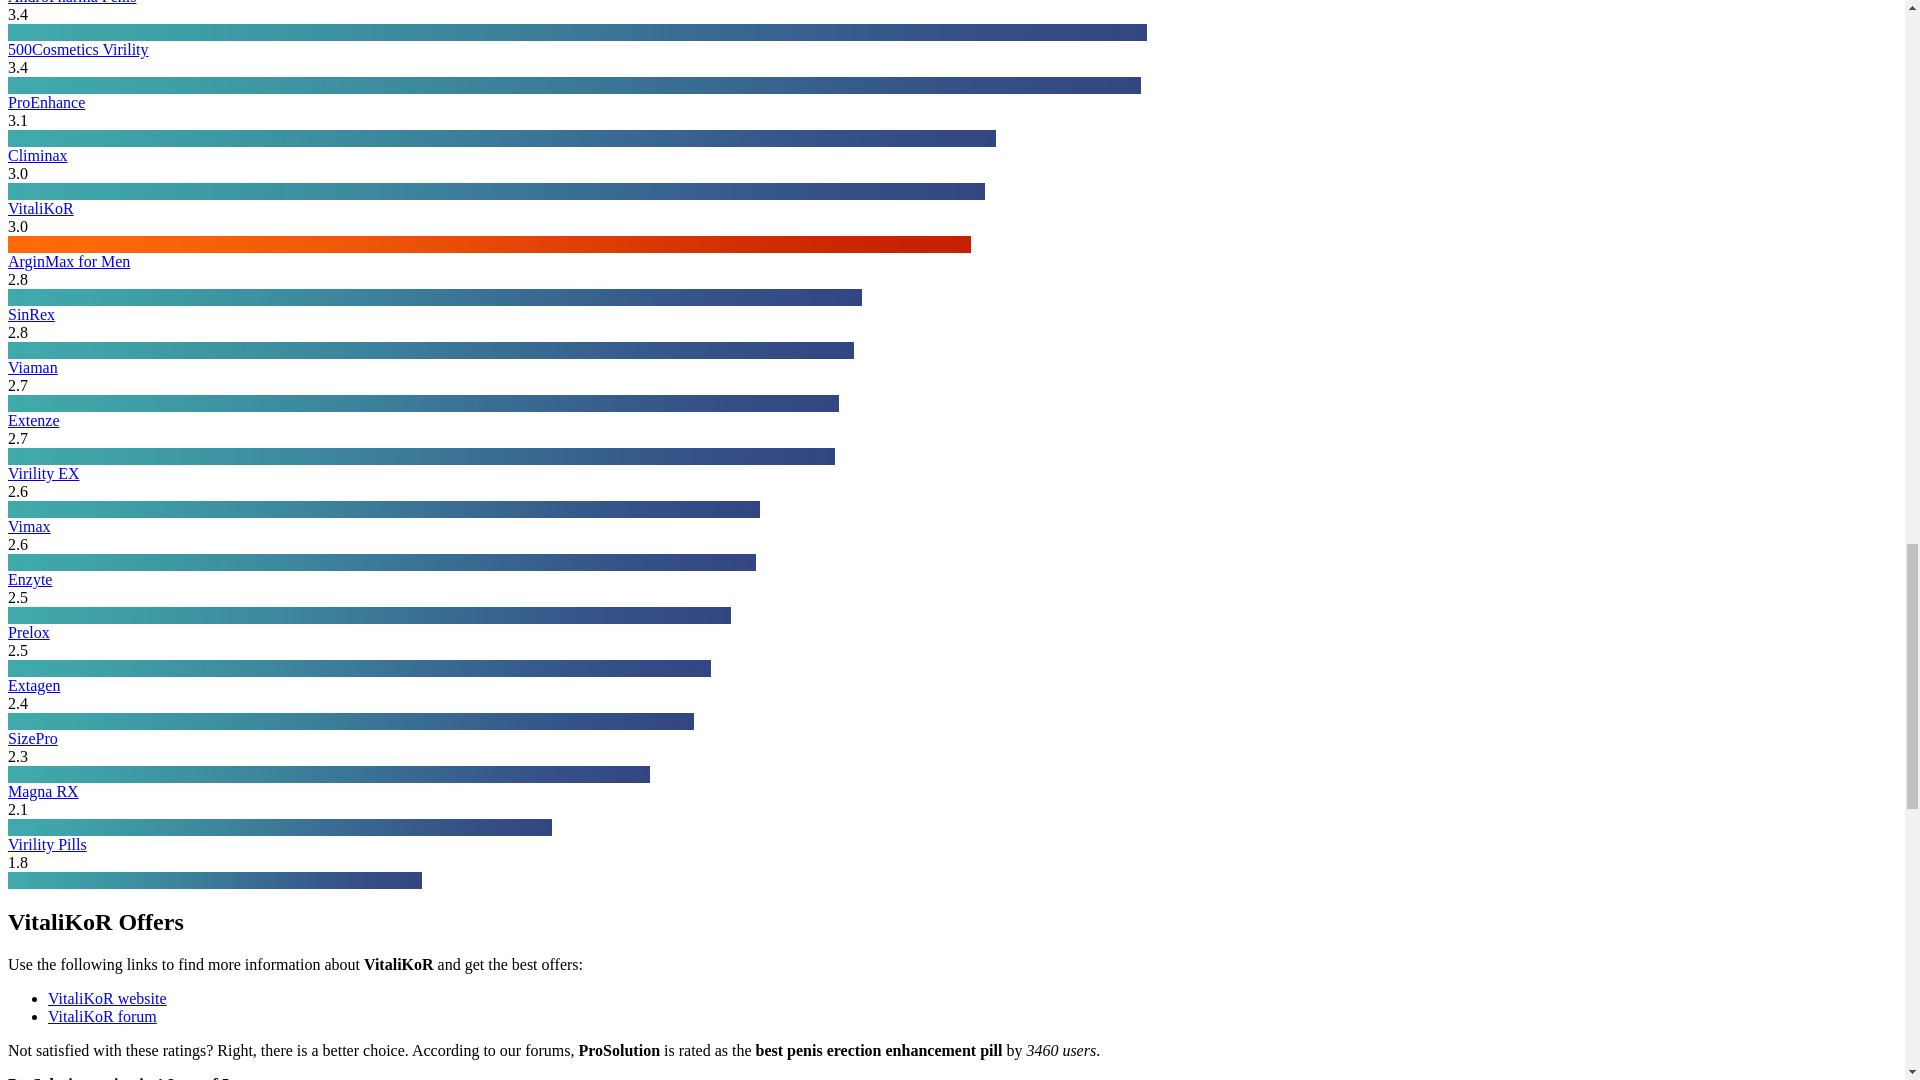 Image resolution: width=1920 pixels, height=1080 pixels. What do you see at coordinates (78, 50) in the screenshot?
I see `500Cosmetics Virility` at bounding box center [78, 50].